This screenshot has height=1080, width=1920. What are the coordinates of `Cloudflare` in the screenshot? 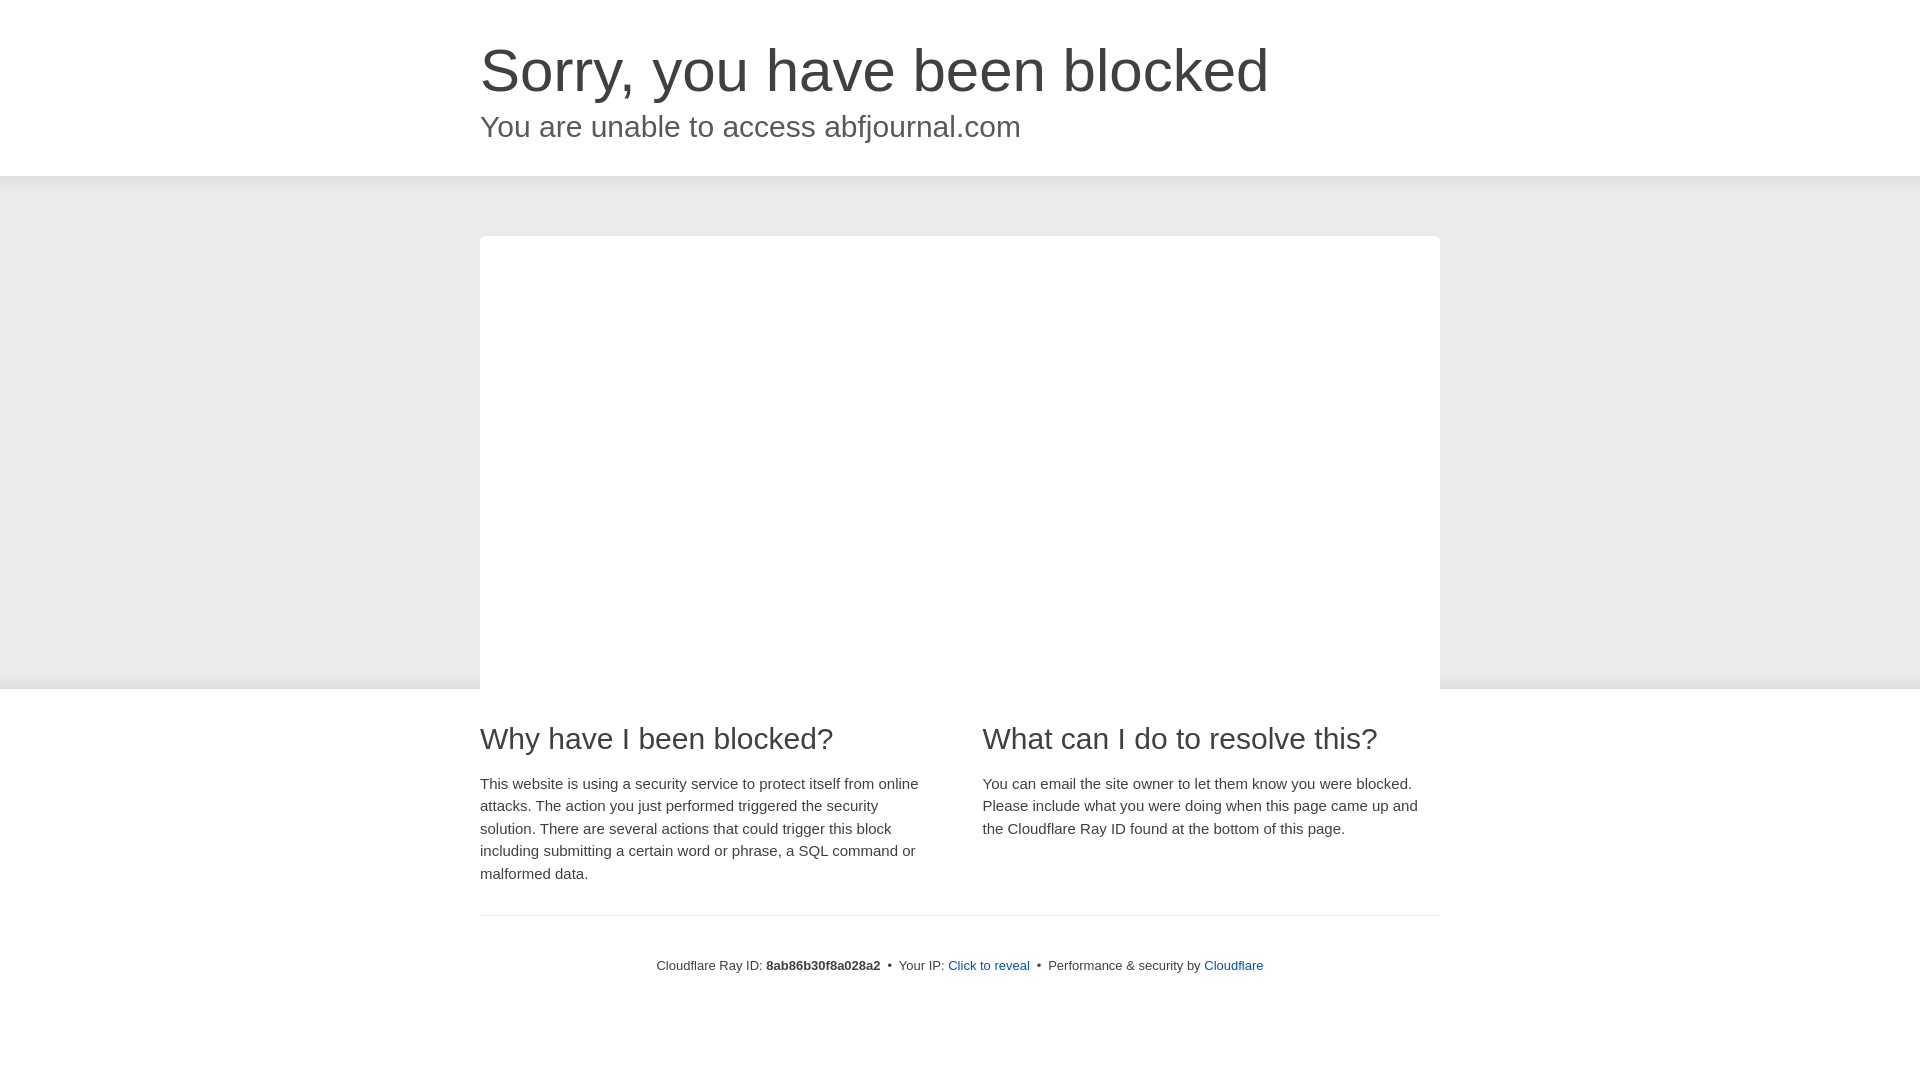 It's located at (1233, 965).